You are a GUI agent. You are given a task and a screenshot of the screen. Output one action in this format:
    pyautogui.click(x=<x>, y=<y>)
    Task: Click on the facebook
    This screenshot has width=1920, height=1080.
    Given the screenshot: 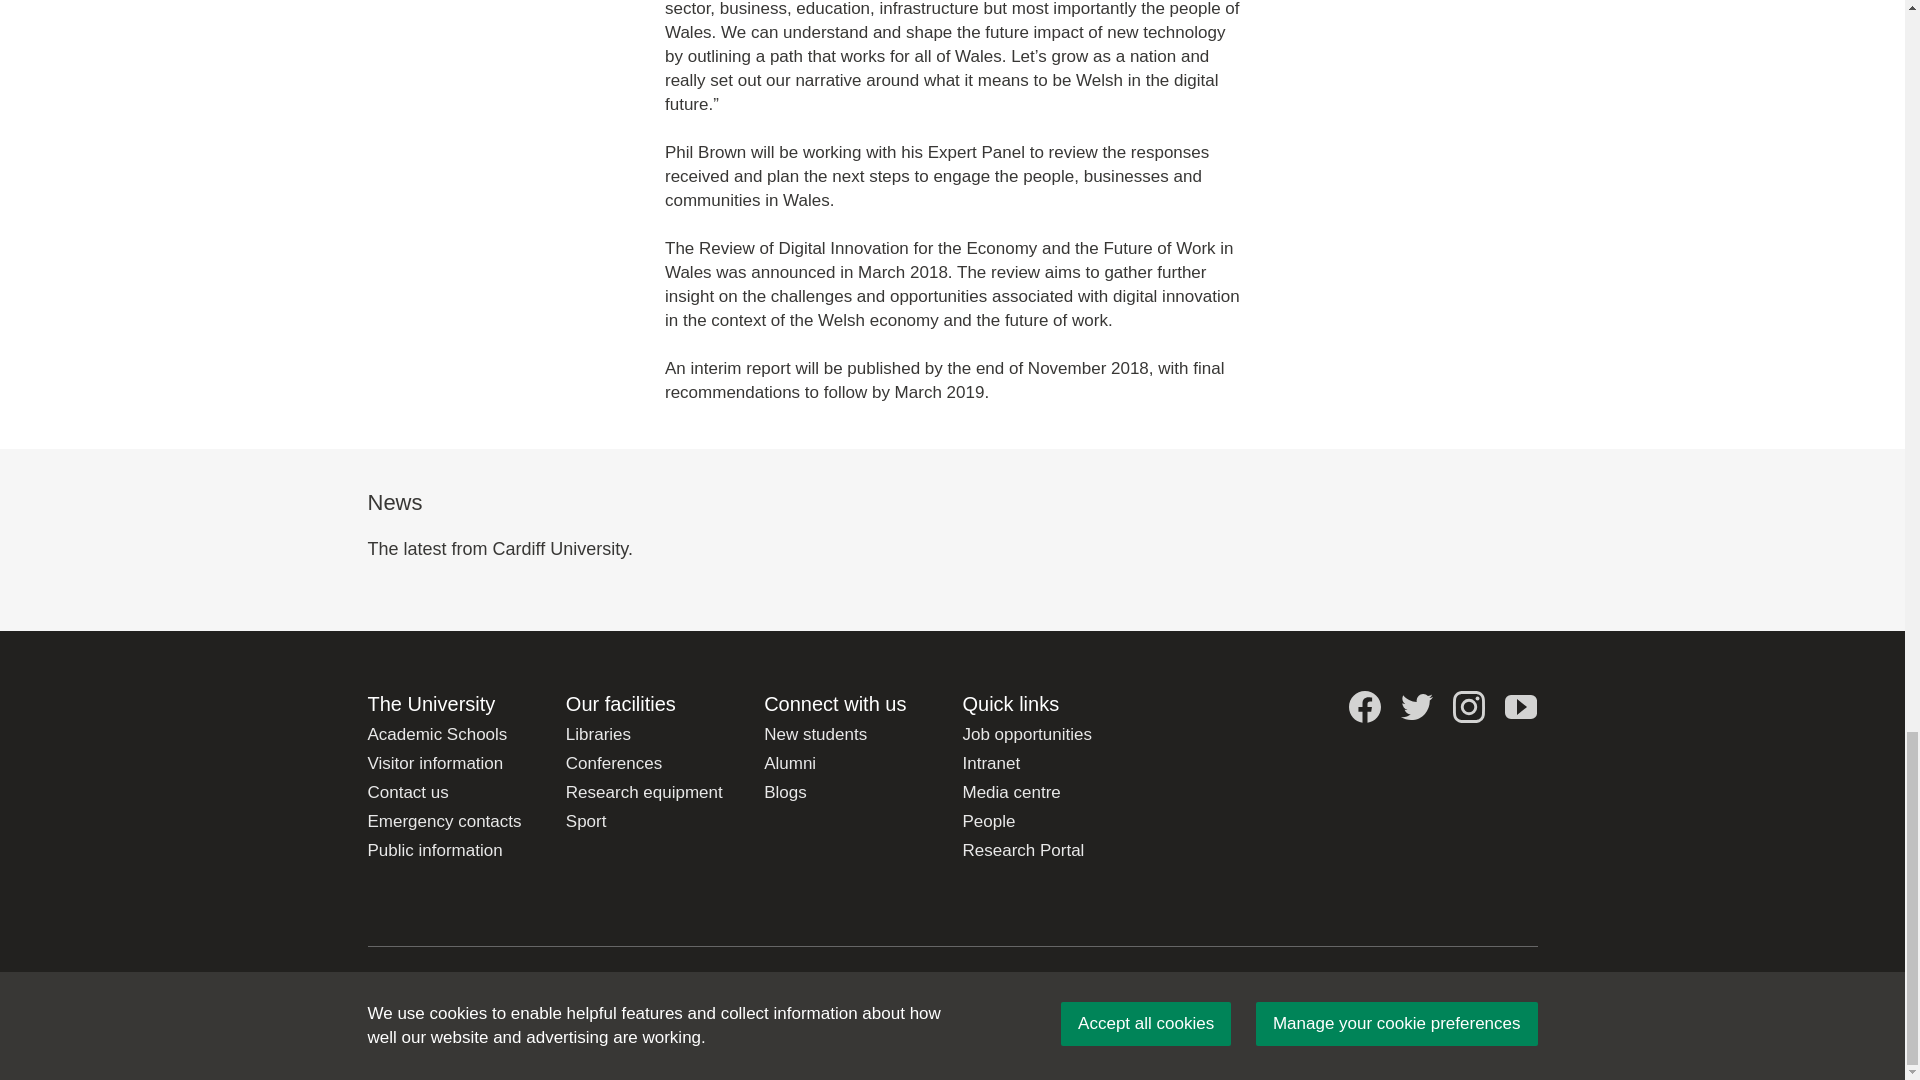 What is the action you would take?
    pyautogui.click(x=1364, y=706)
    